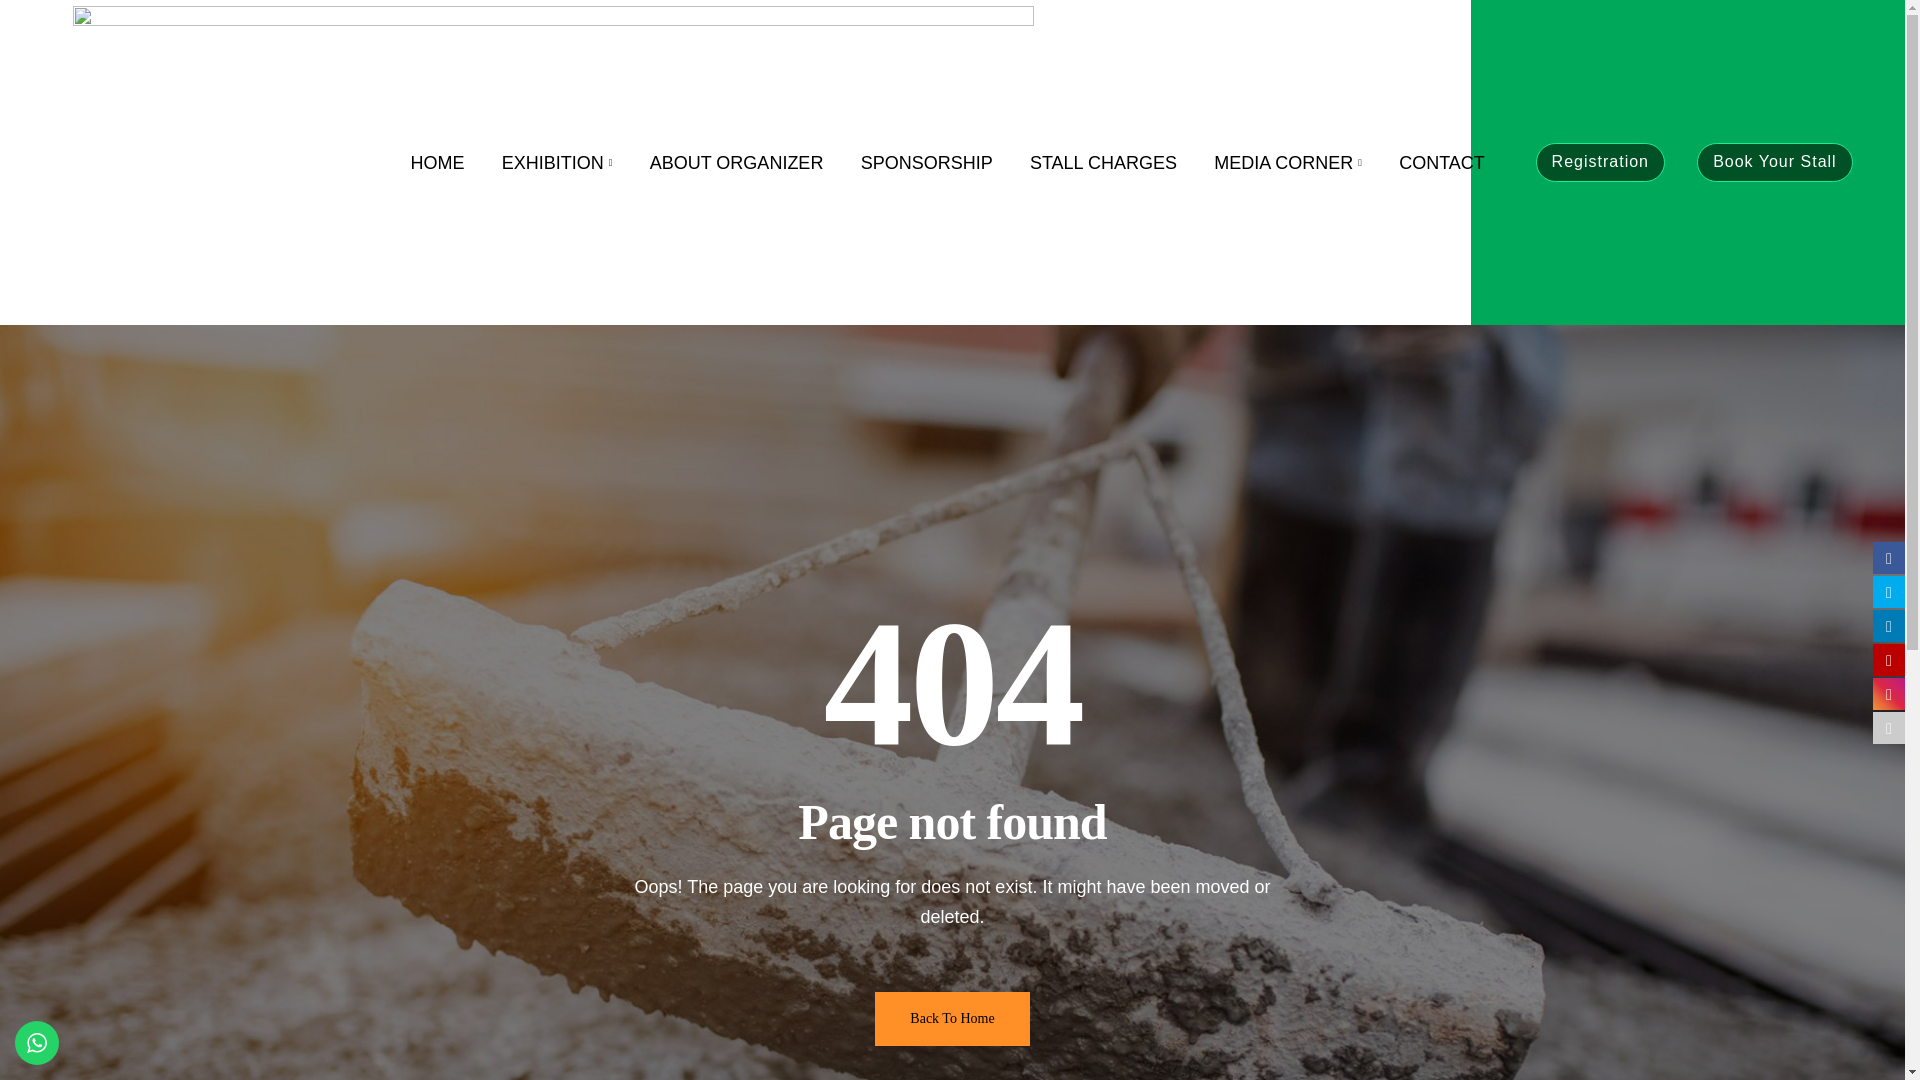  What do you see at coordinates (437, 162) in the screenshot?
I see `HOME` at bounding box center [437, 162].